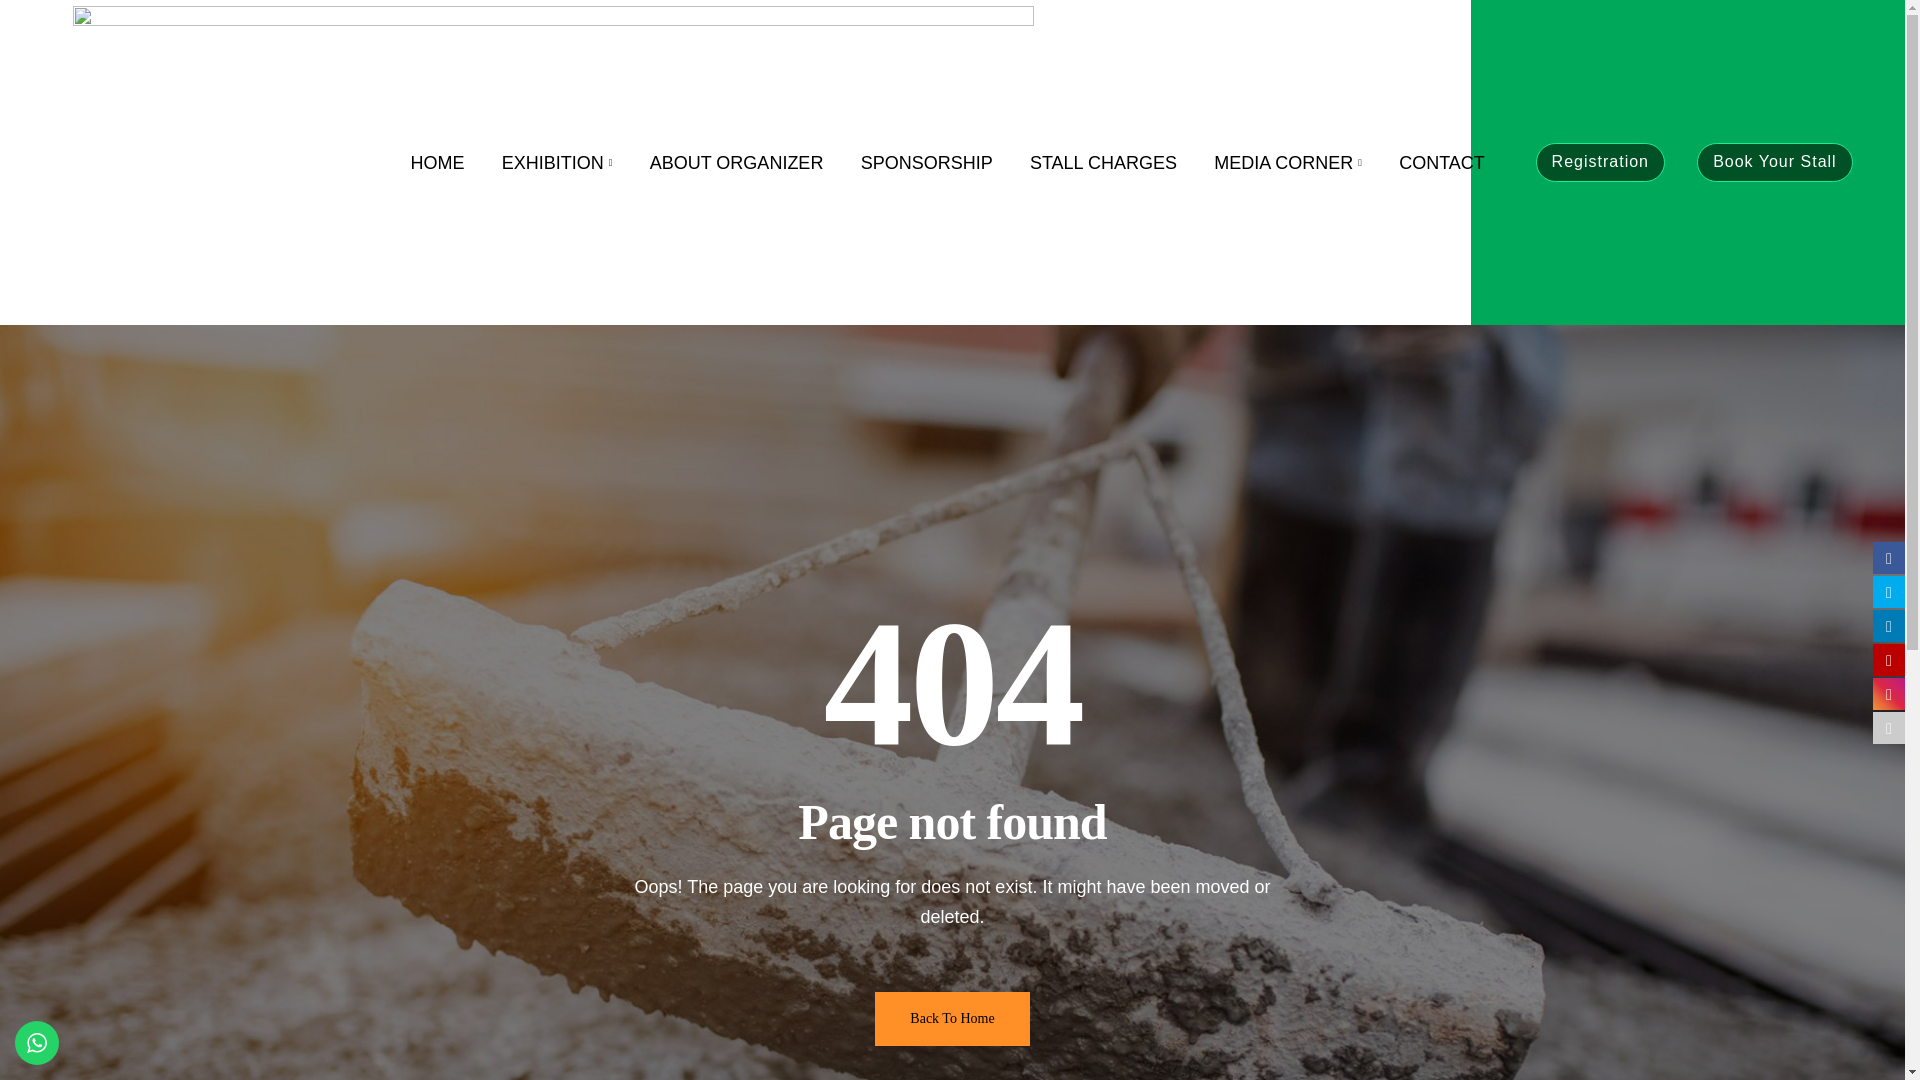  What do you see at coordinates (437, 162) in the screenshot?
I see `HOME` at bounding box center [437, 162].